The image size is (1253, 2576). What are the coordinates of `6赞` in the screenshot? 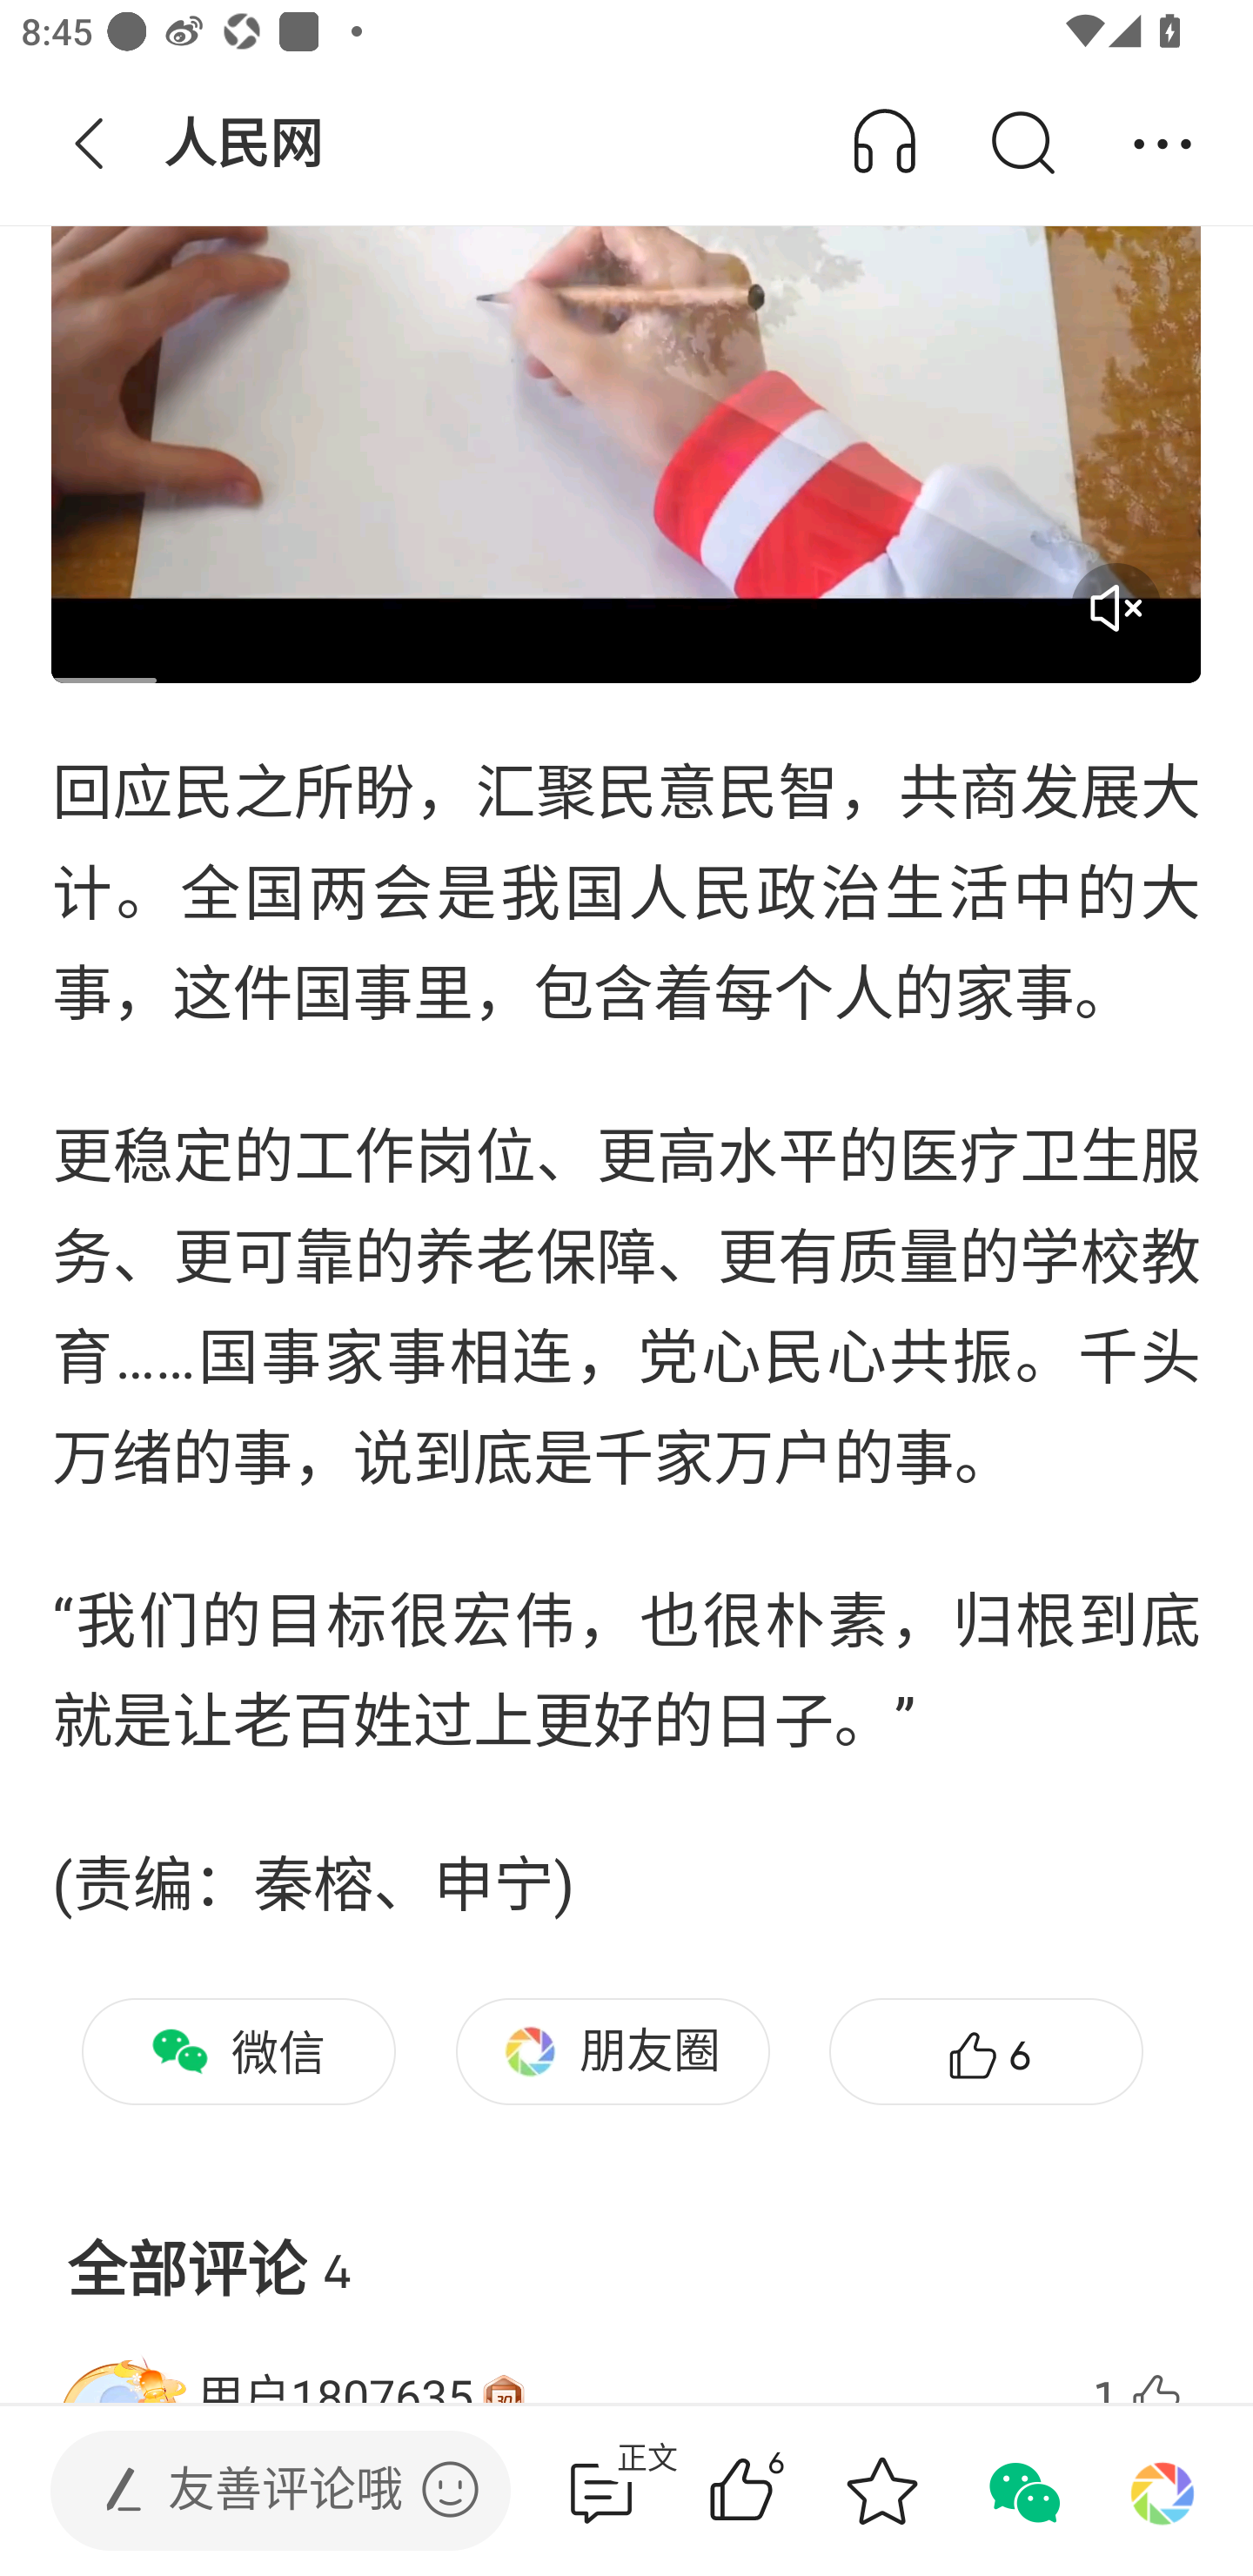 It's located at (783, 2491).